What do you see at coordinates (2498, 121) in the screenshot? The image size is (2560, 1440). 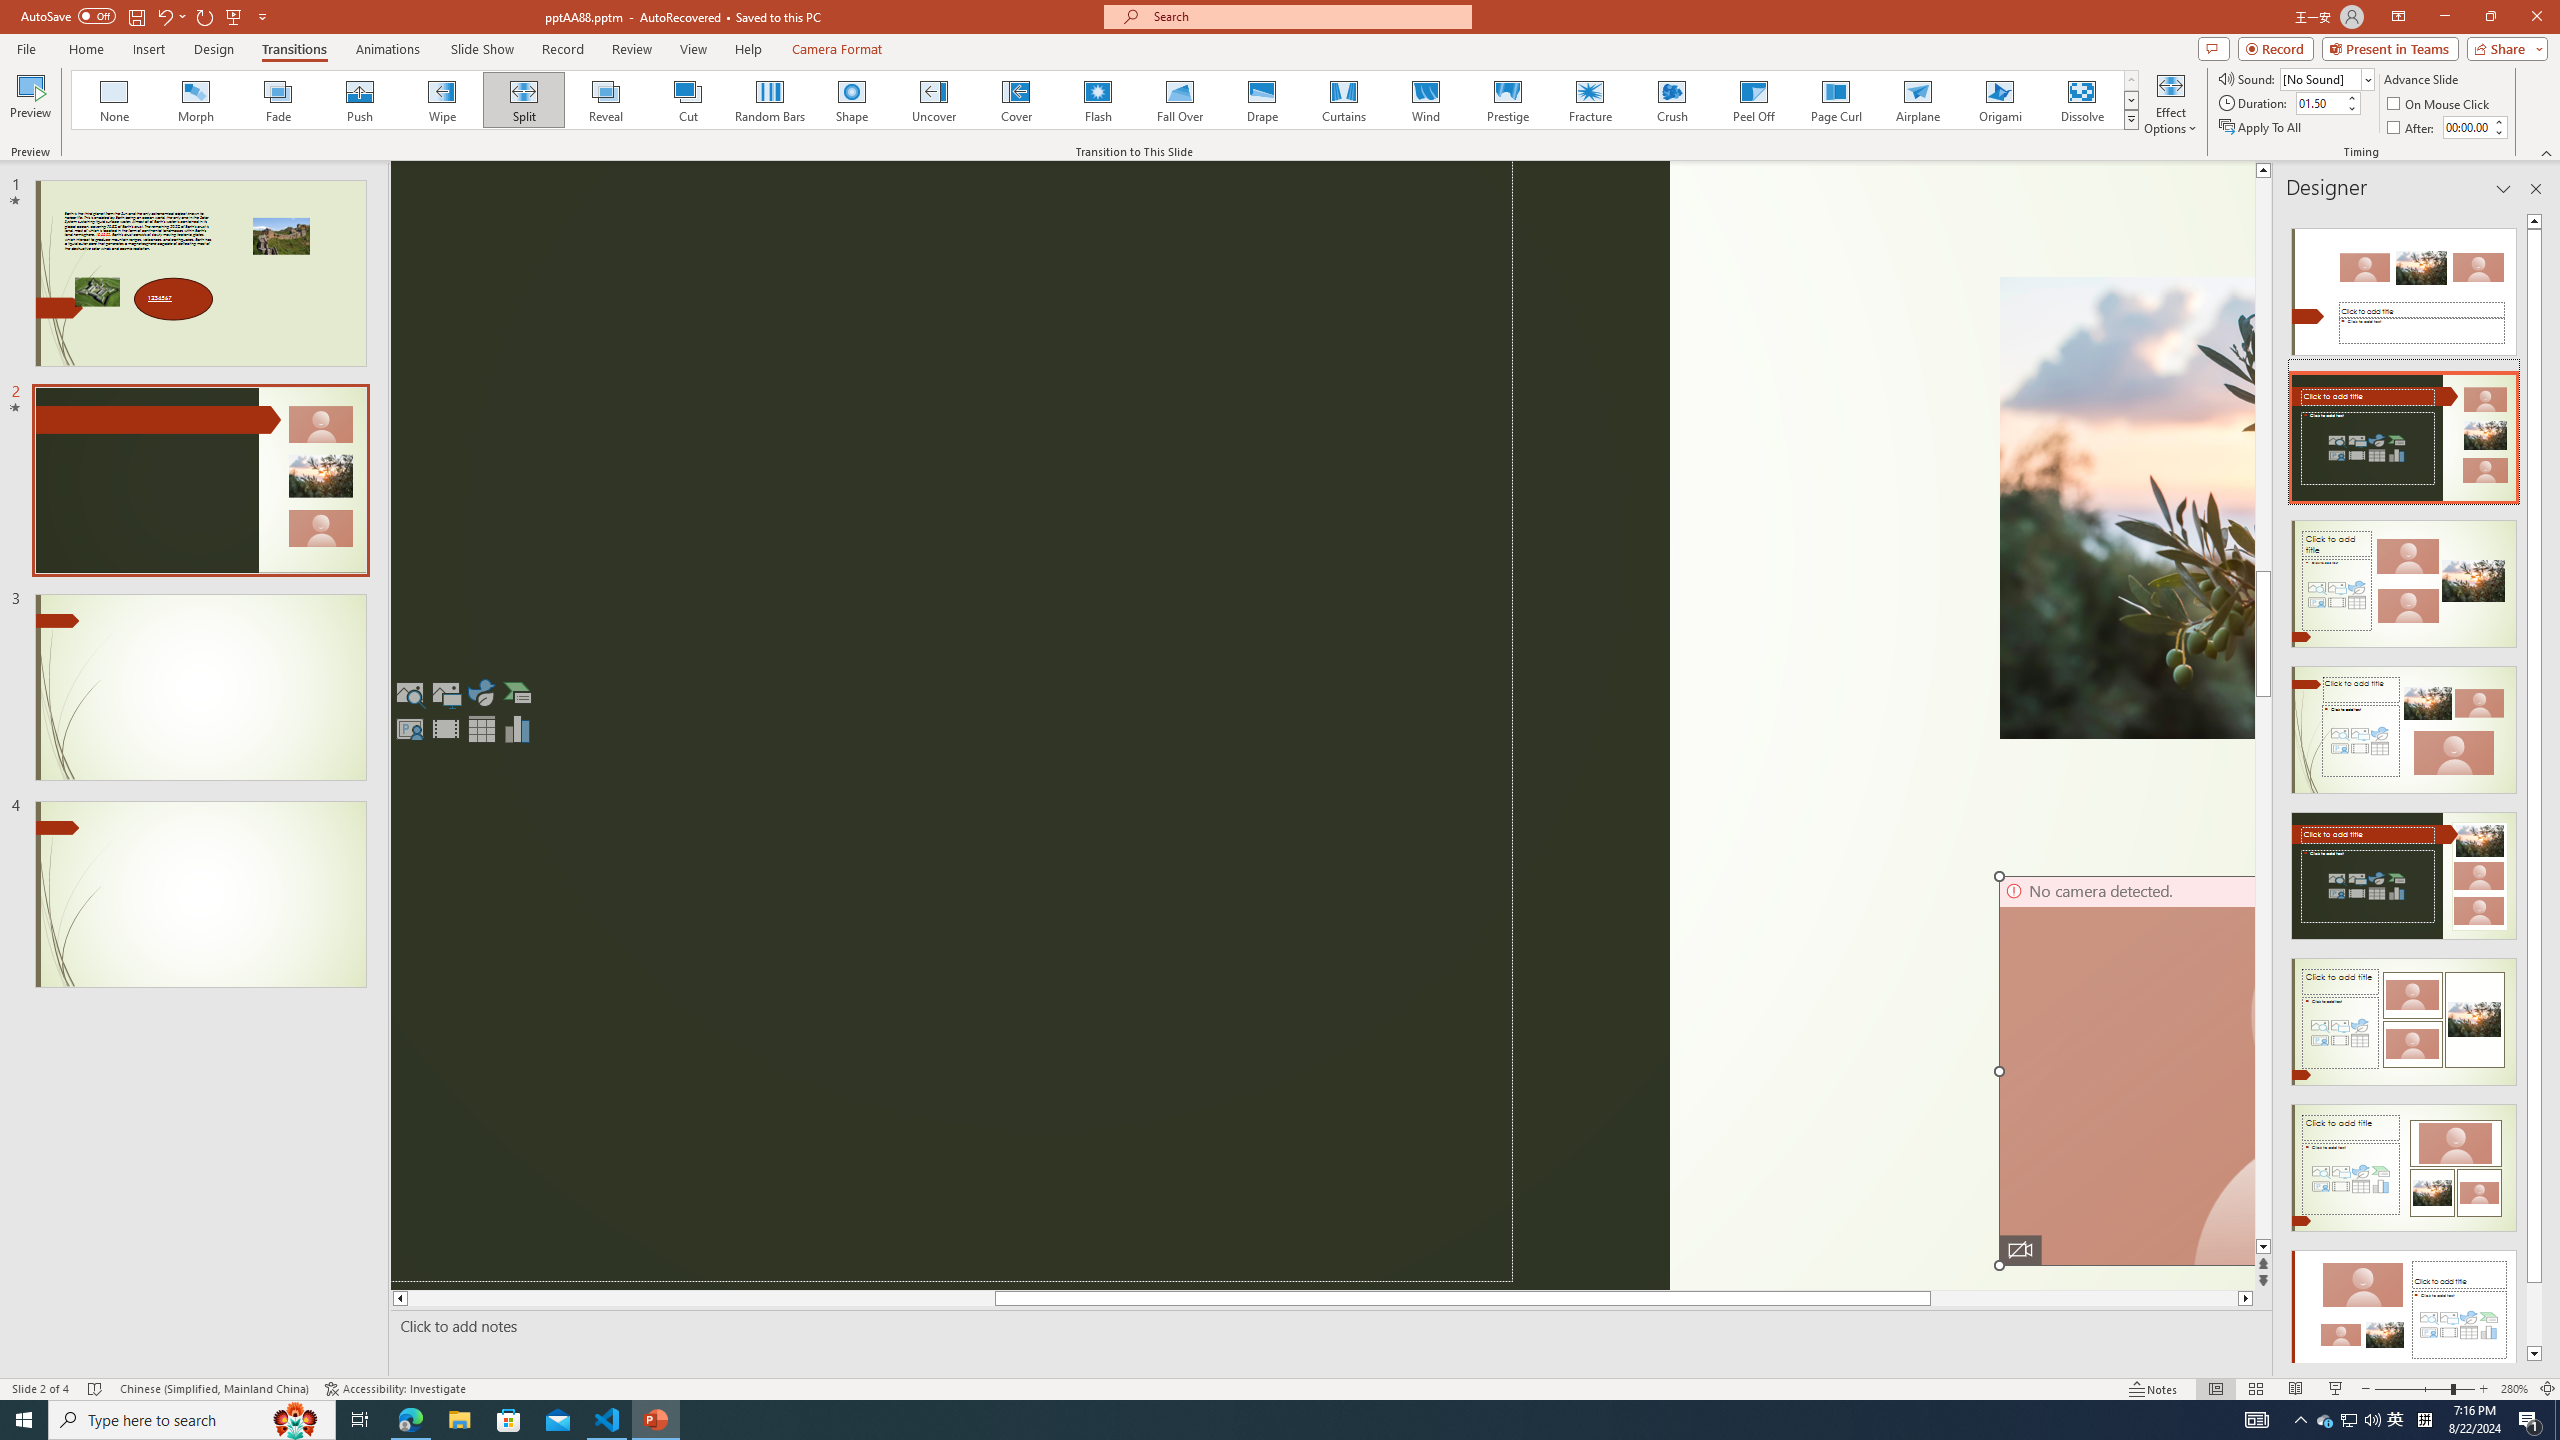 I see `More` at bounding box center [2498, 121].